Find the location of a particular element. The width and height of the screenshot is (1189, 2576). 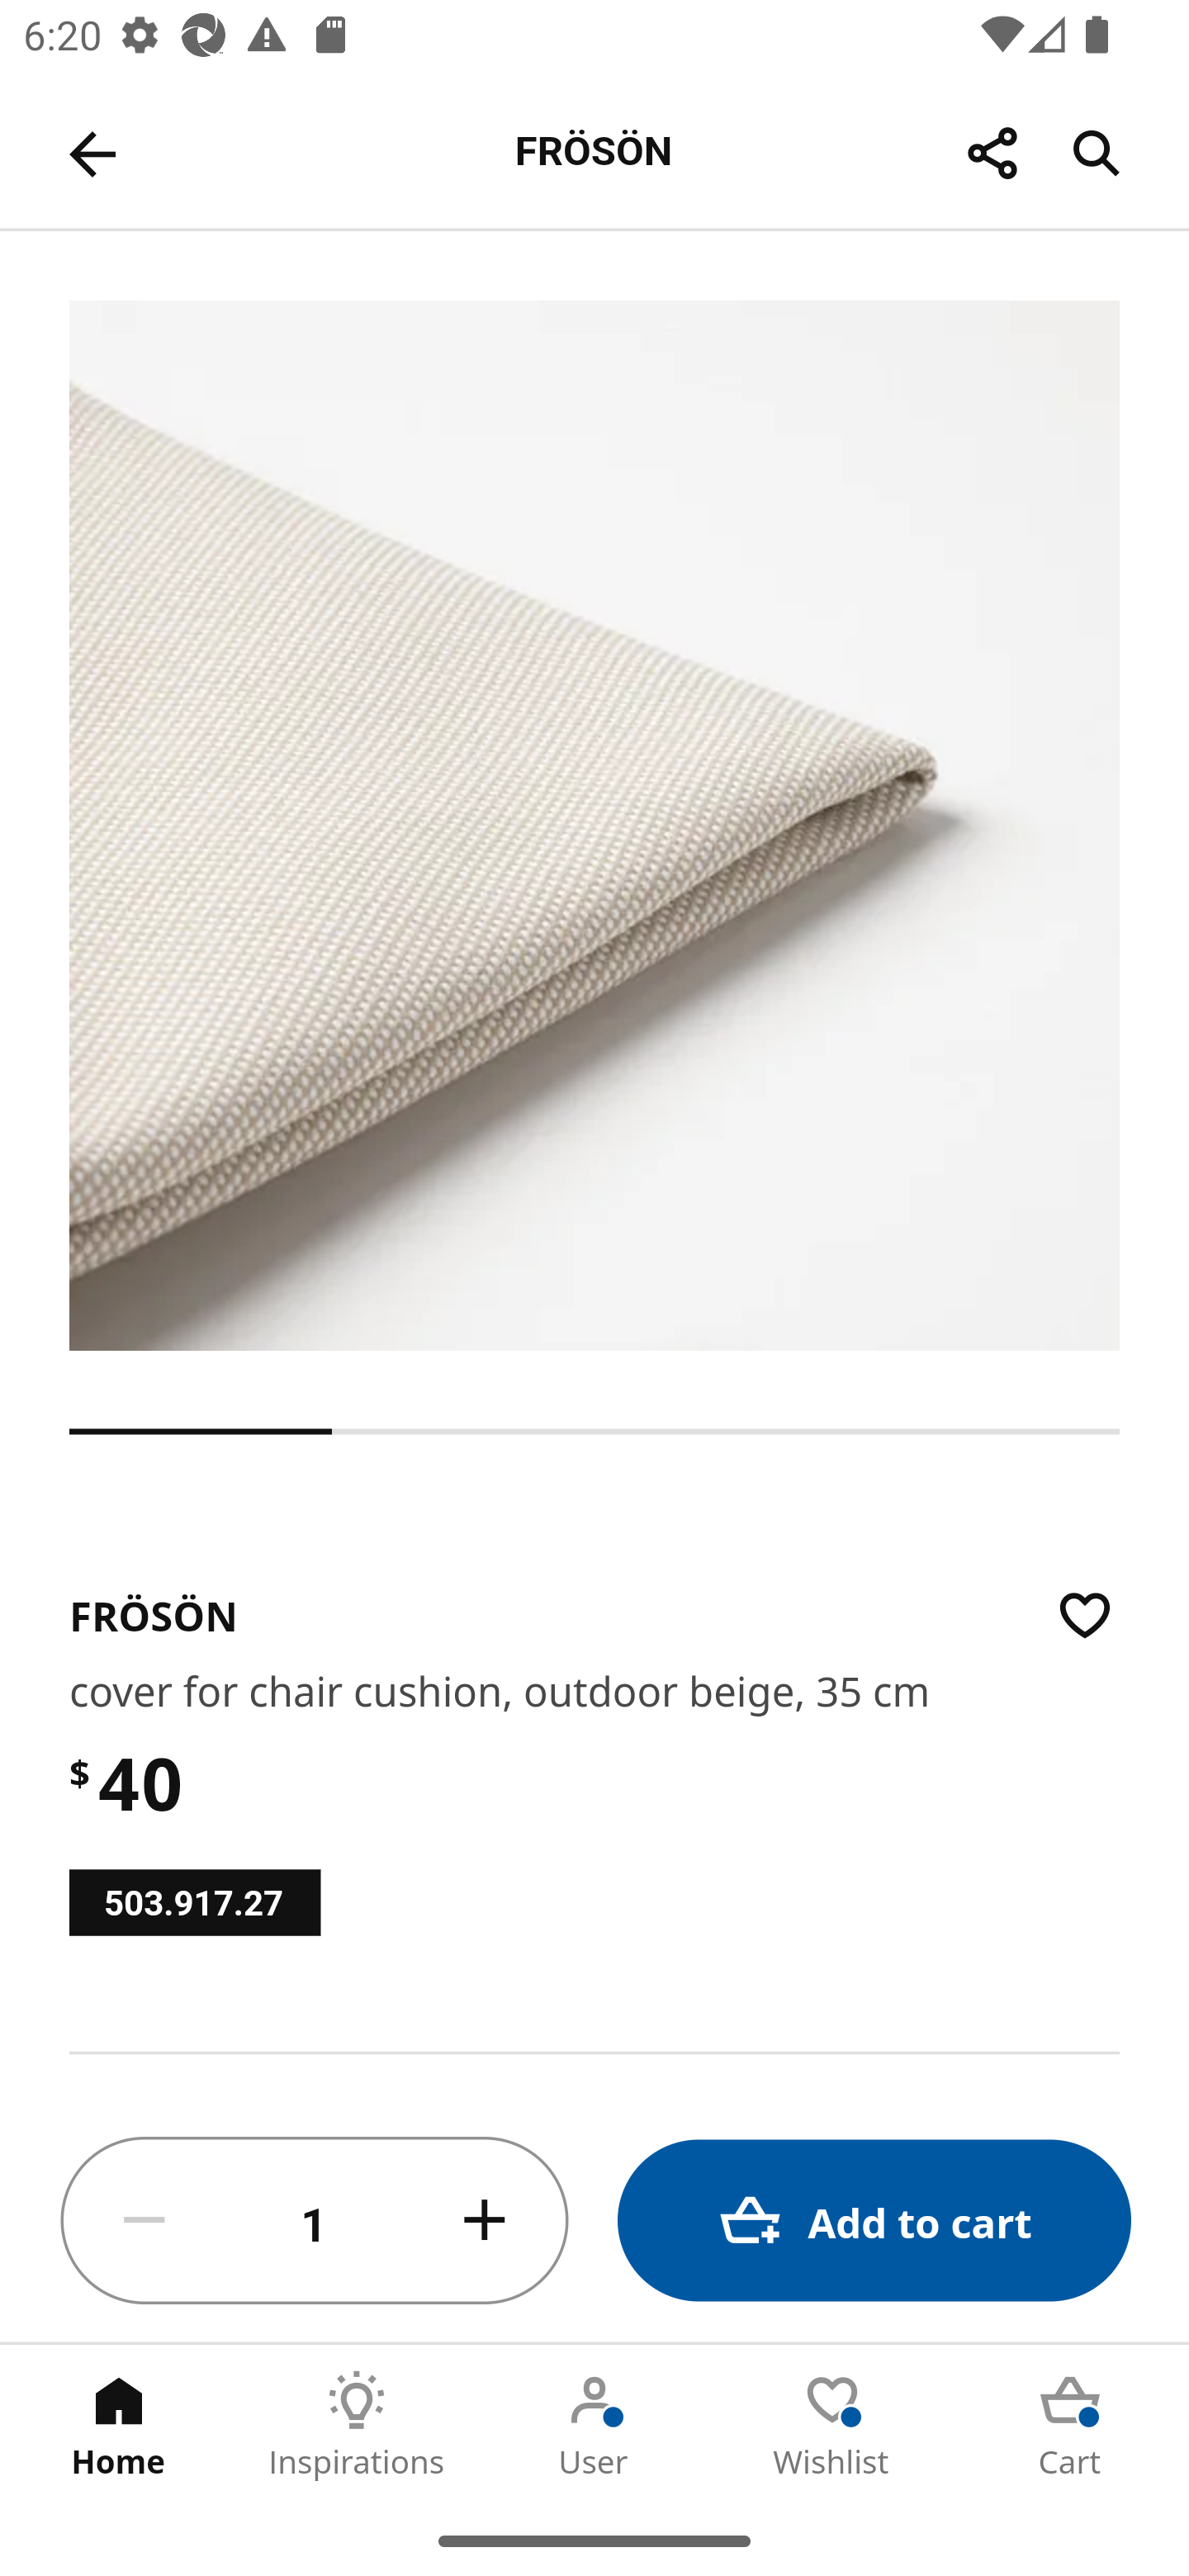

Cart
Tab 5 of 5 is located at coordinates (1070, 2425).